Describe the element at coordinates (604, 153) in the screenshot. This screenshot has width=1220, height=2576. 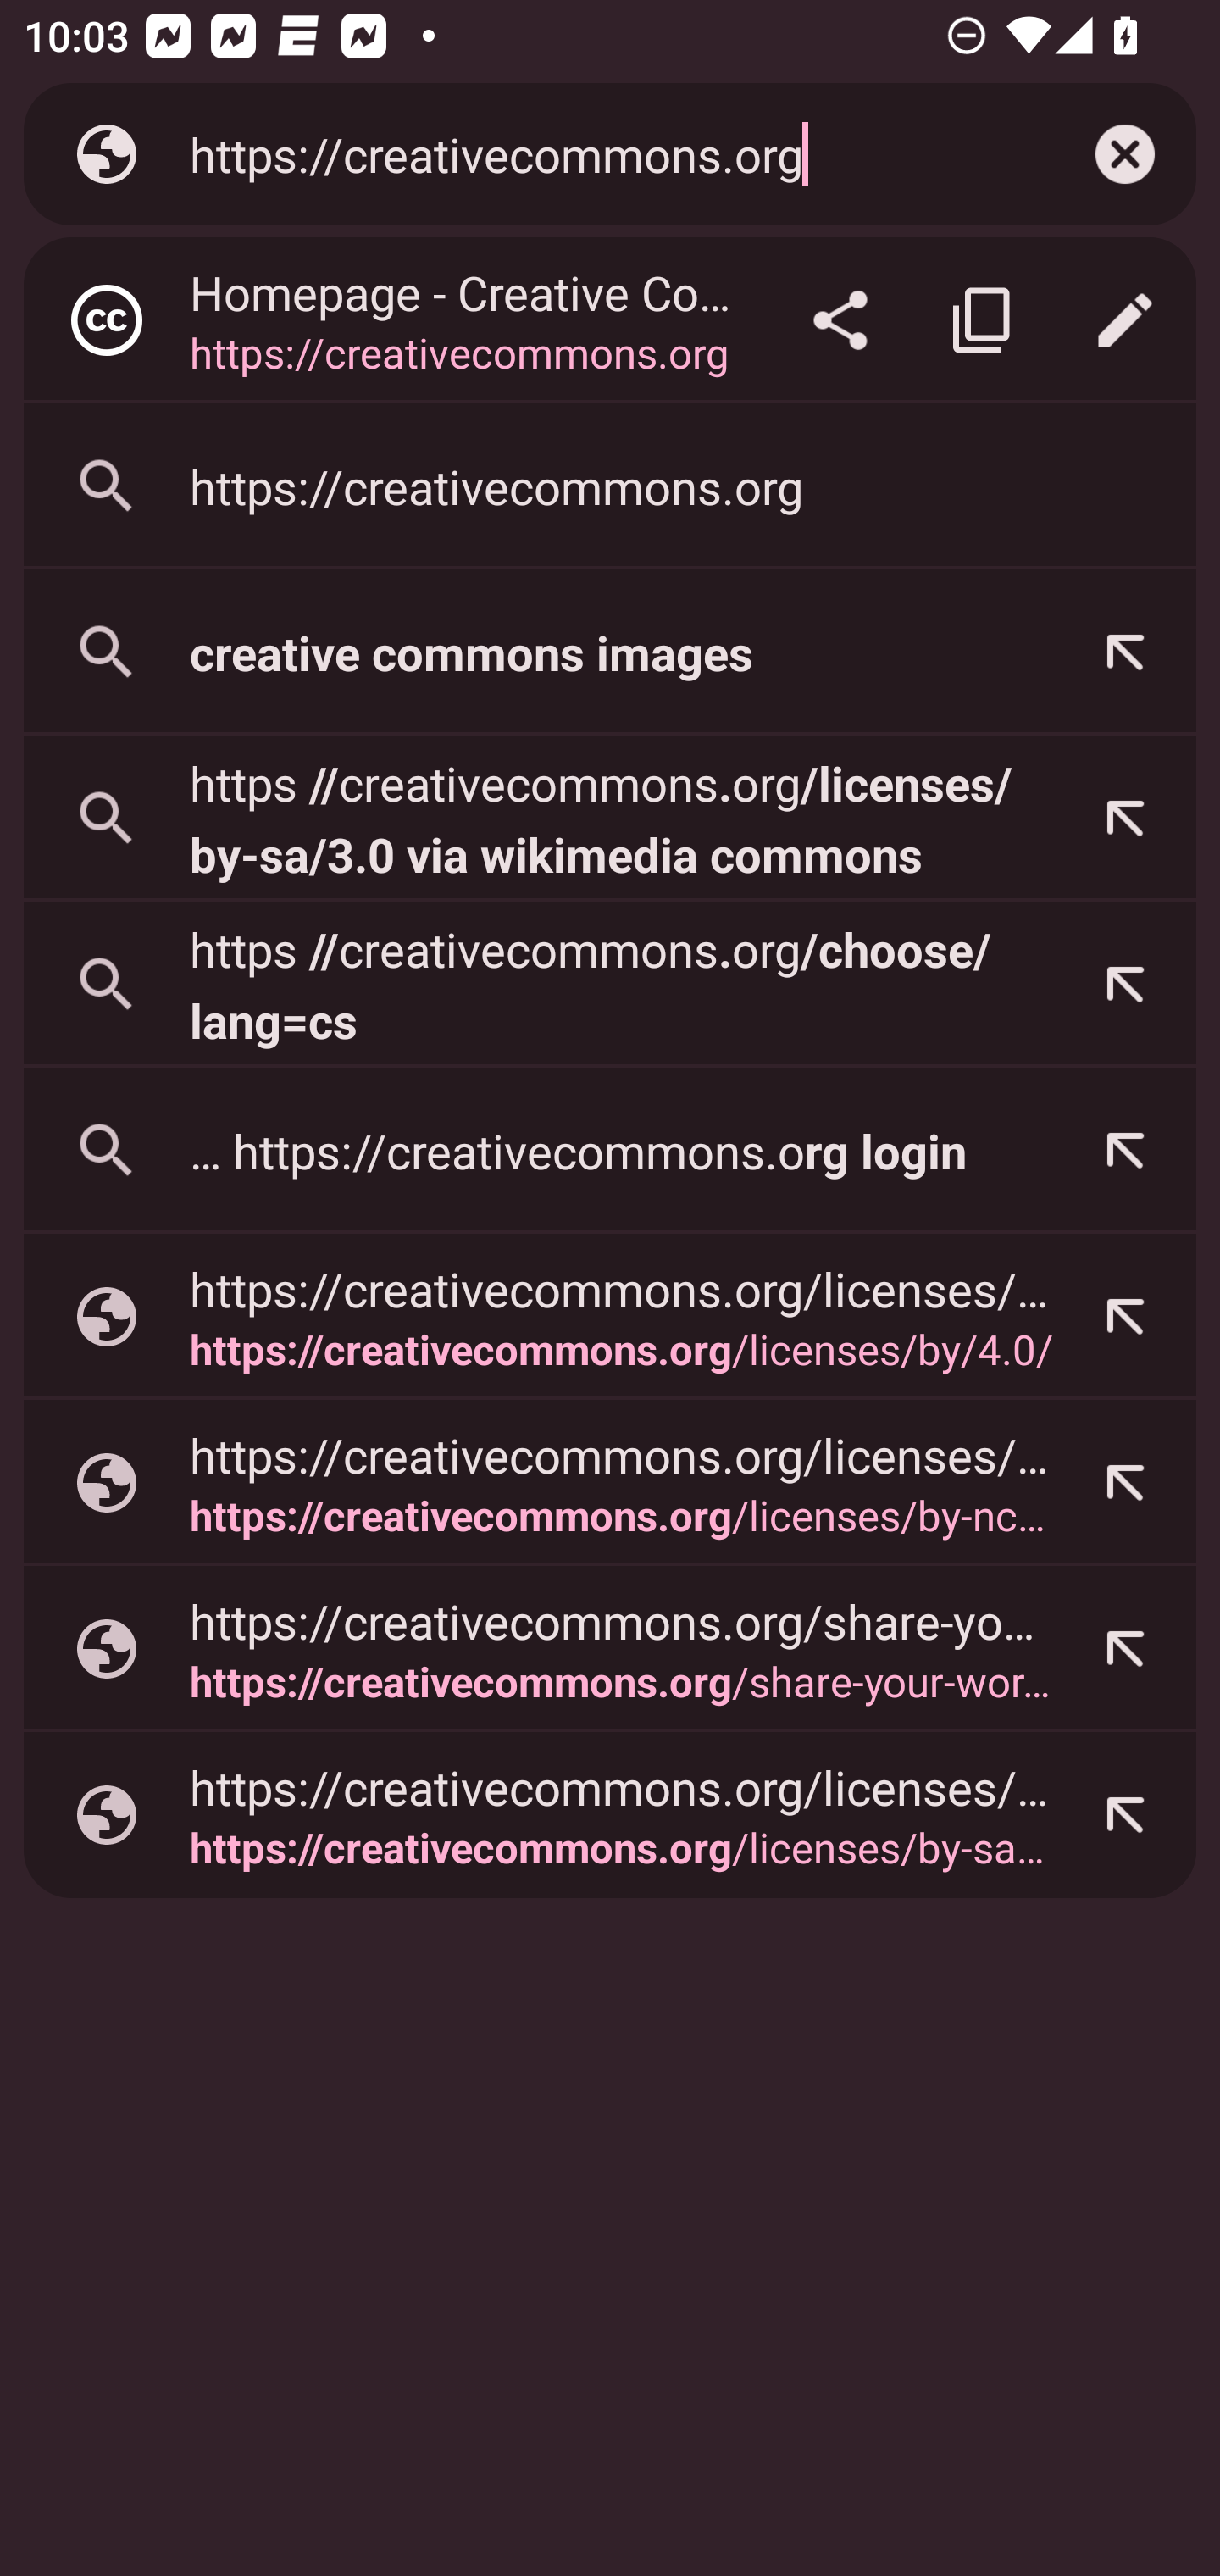
I see `https://creativecommons.org` at that location.